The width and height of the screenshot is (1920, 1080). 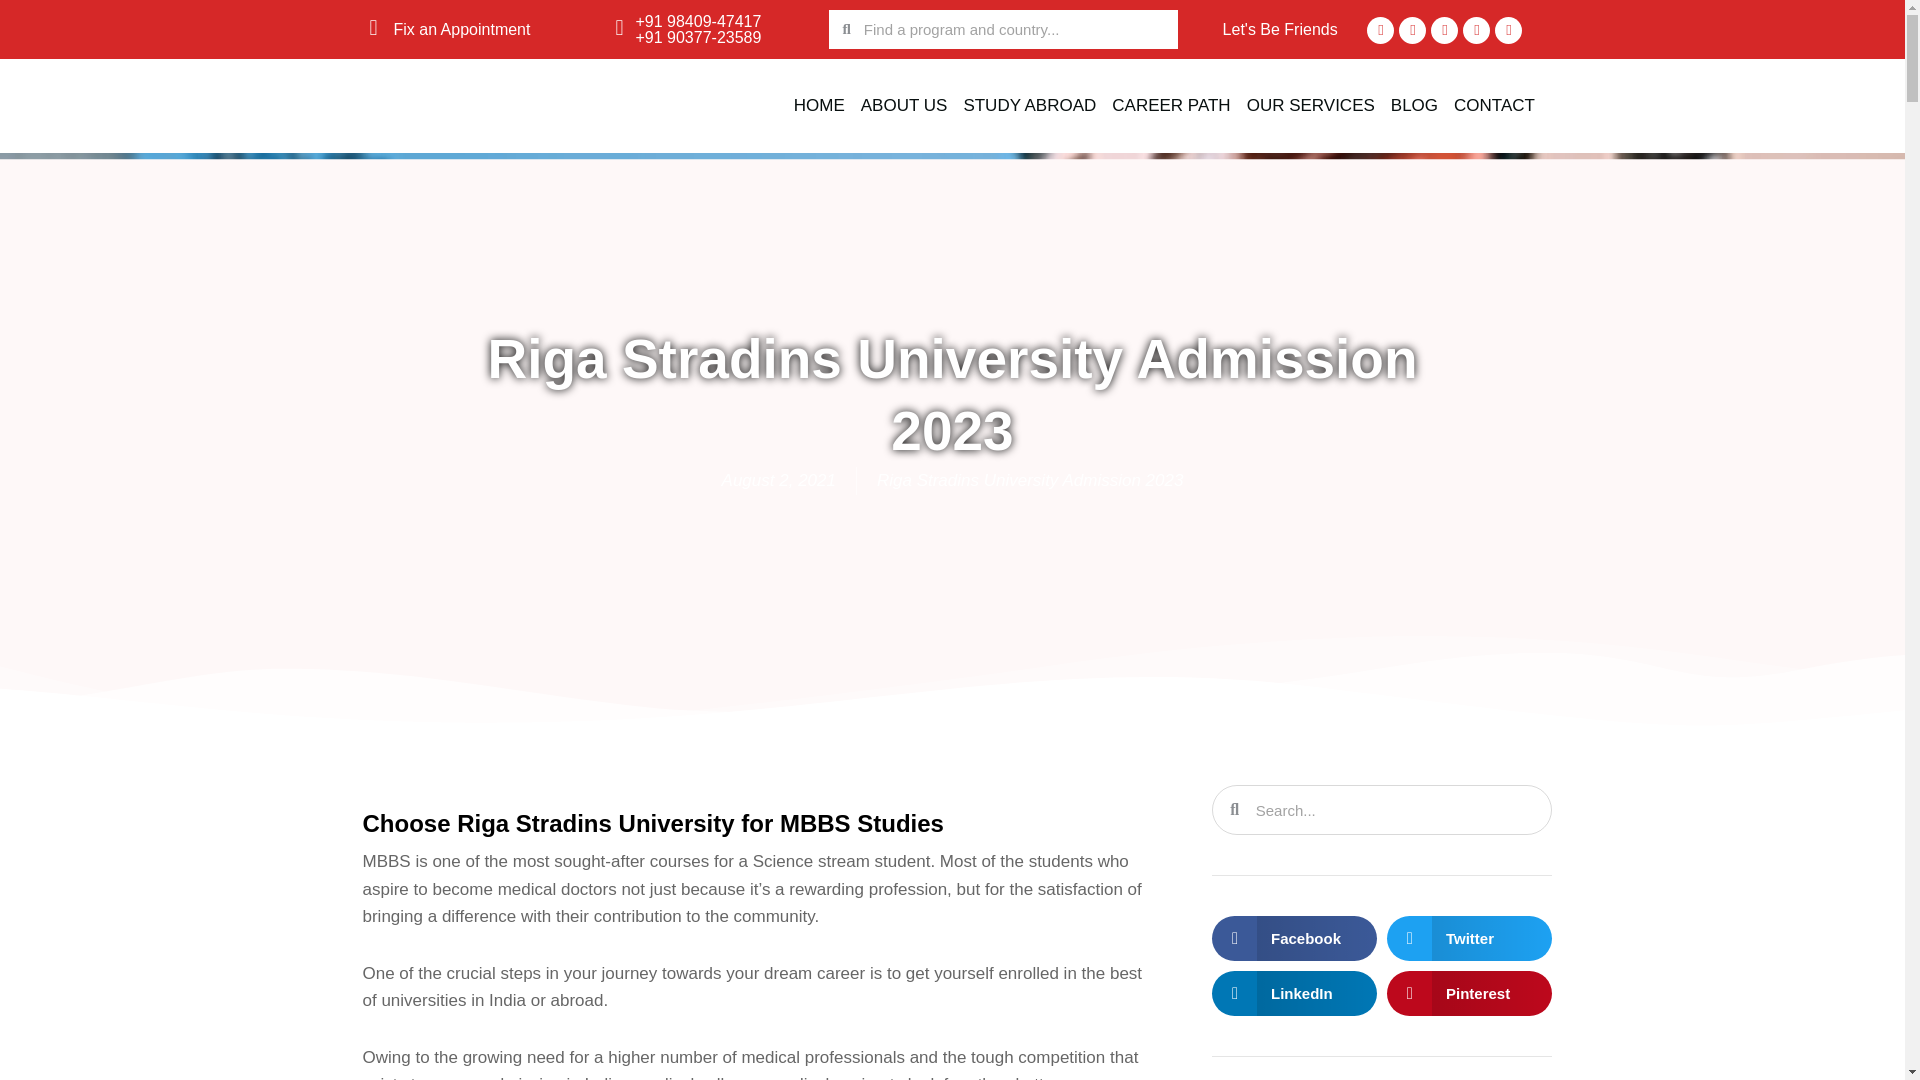 What do you see at coordinates (461, 28) in the screenshot?
I see `Fix an Appointment` at bounding box center [461, 28].